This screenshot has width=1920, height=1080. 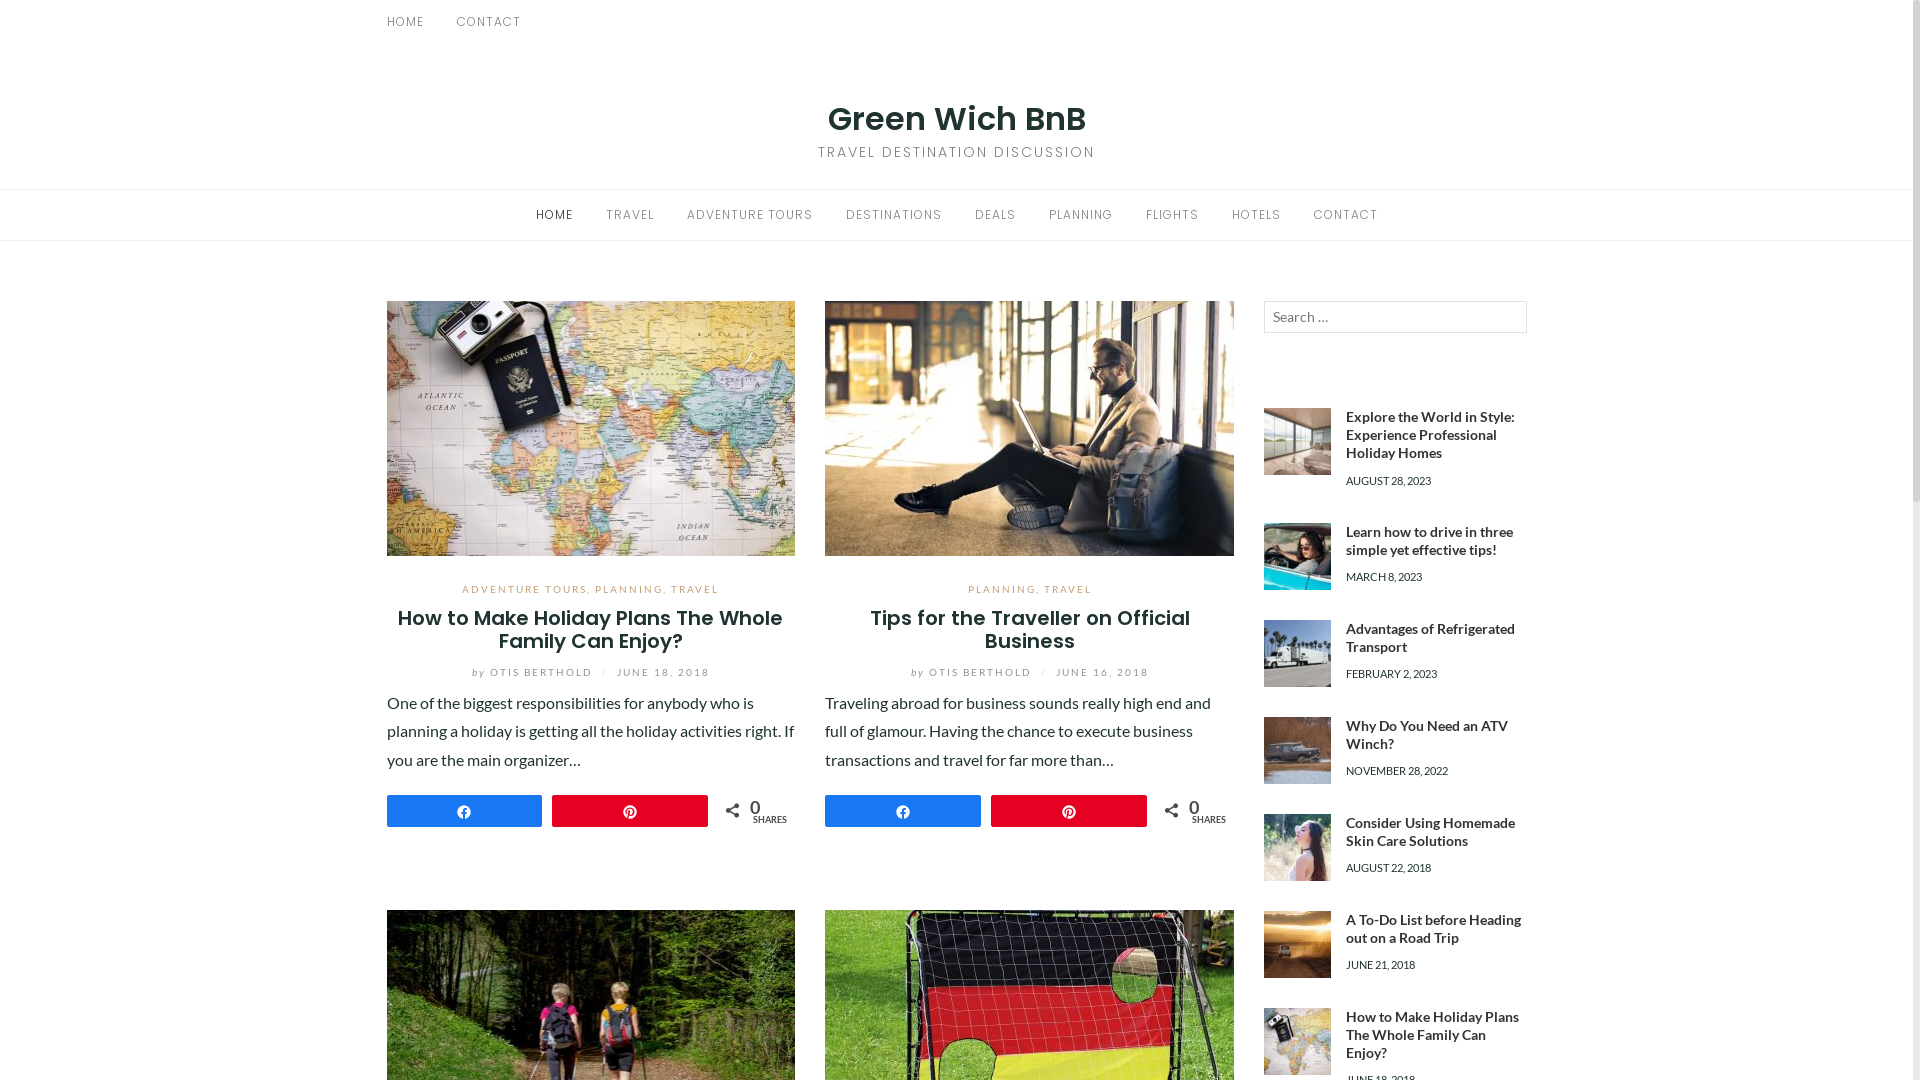 What do you see at coordinates (1298, 944) in the screenshot?
I see `A To-Do List before Heading out on a Road Trip` at bounding box center [1298, 944].